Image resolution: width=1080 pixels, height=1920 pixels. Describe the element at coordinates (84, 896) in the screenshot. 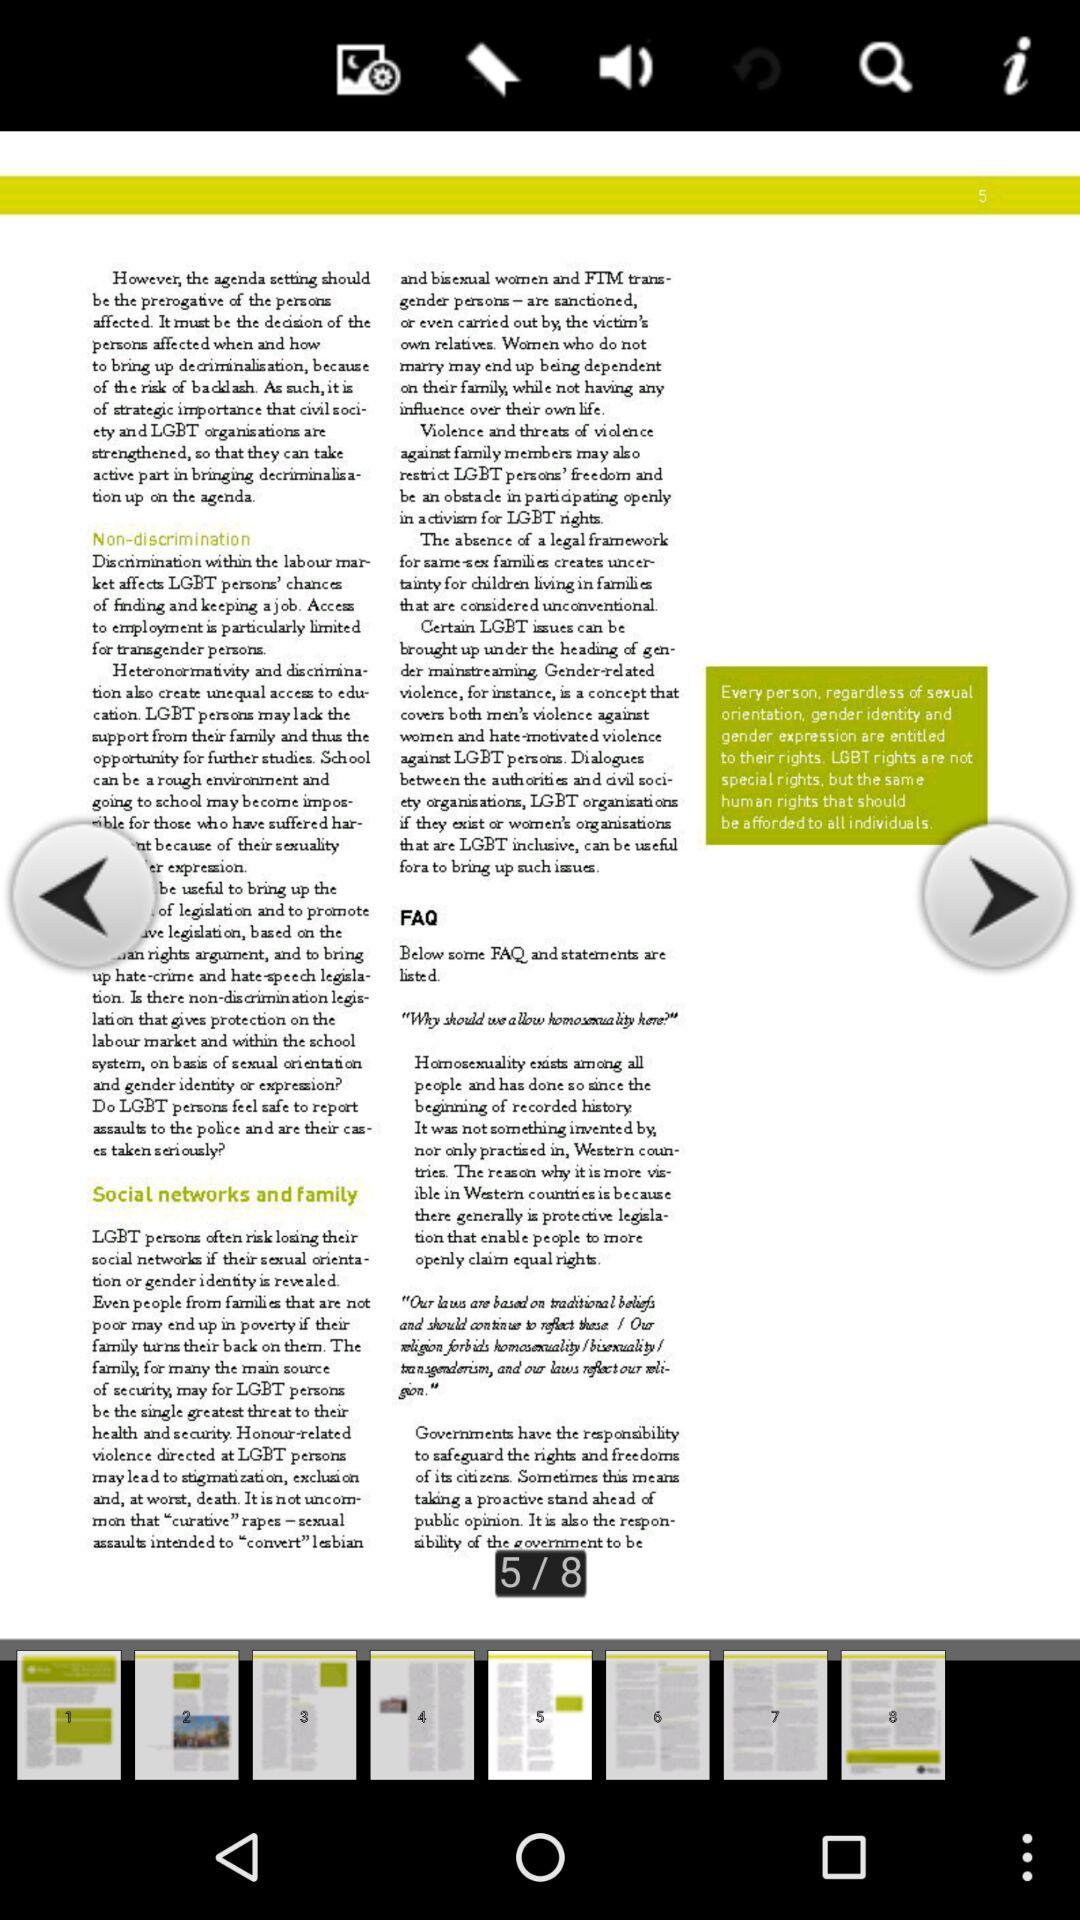

I see `see previous page` at that location.